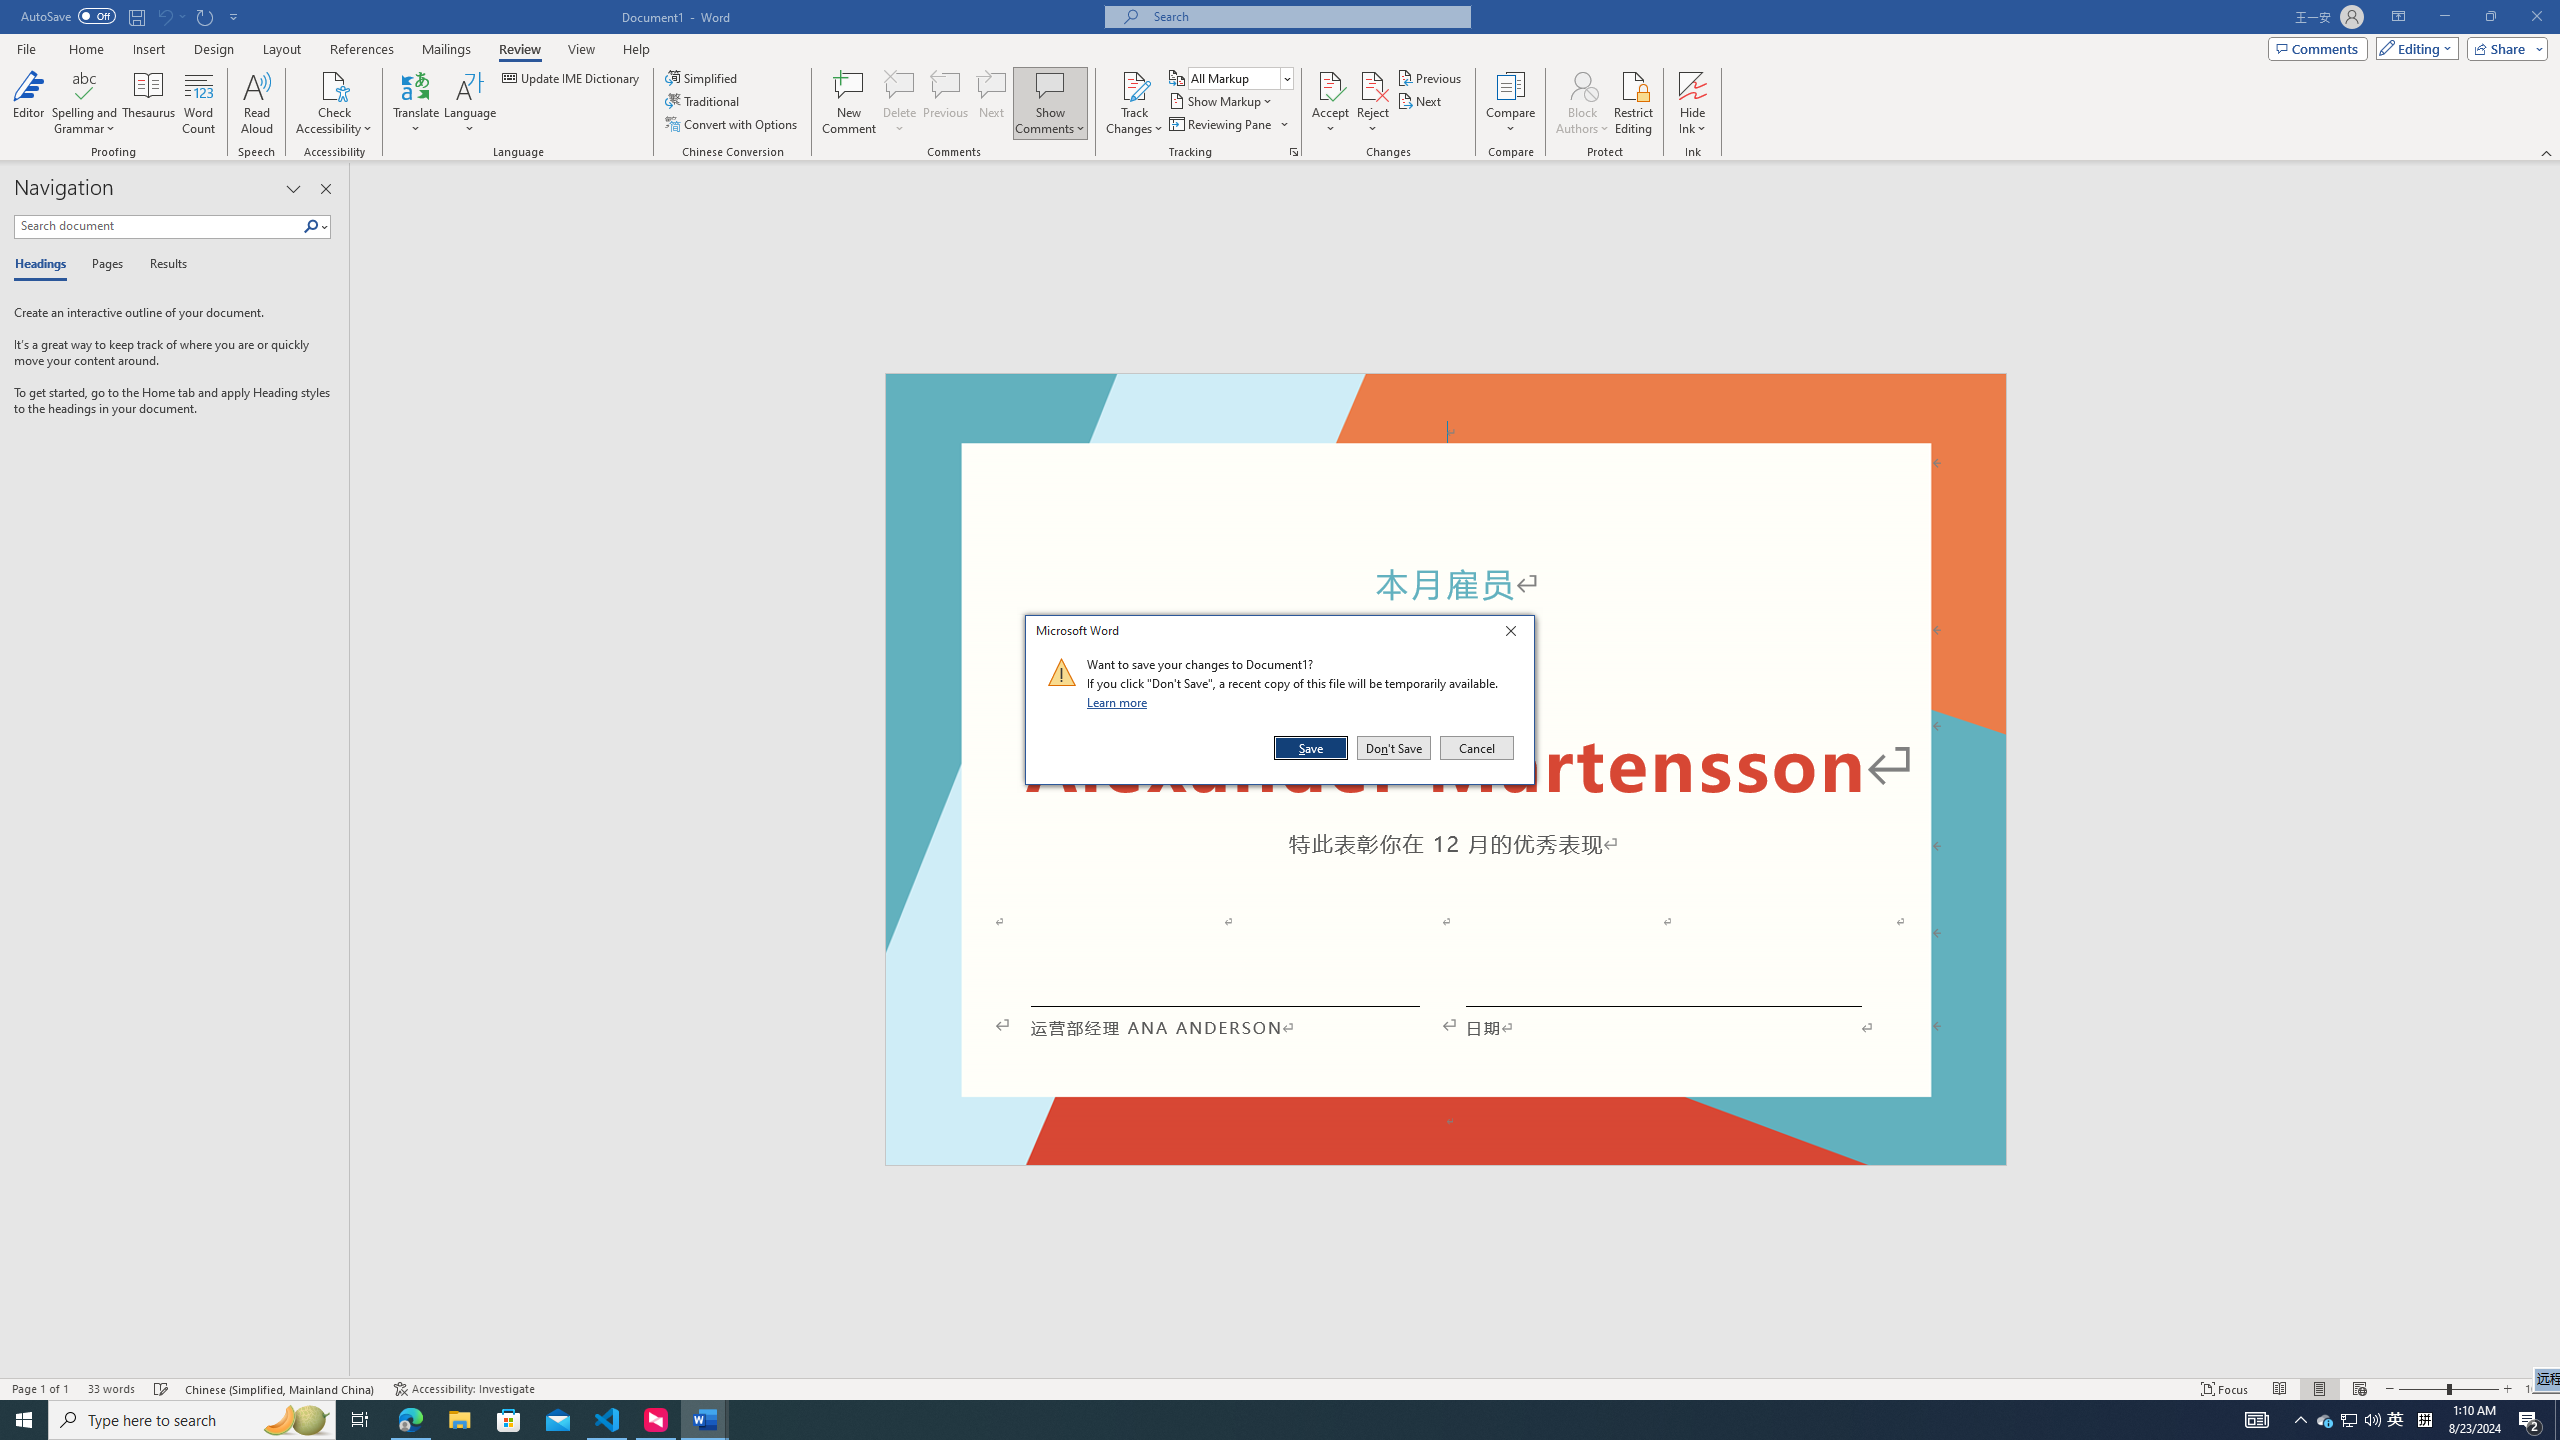 The image size is (2560, 1440). Describe the element at coordinates (1330, 103) in the screenshot. I see `Accept` at that location.